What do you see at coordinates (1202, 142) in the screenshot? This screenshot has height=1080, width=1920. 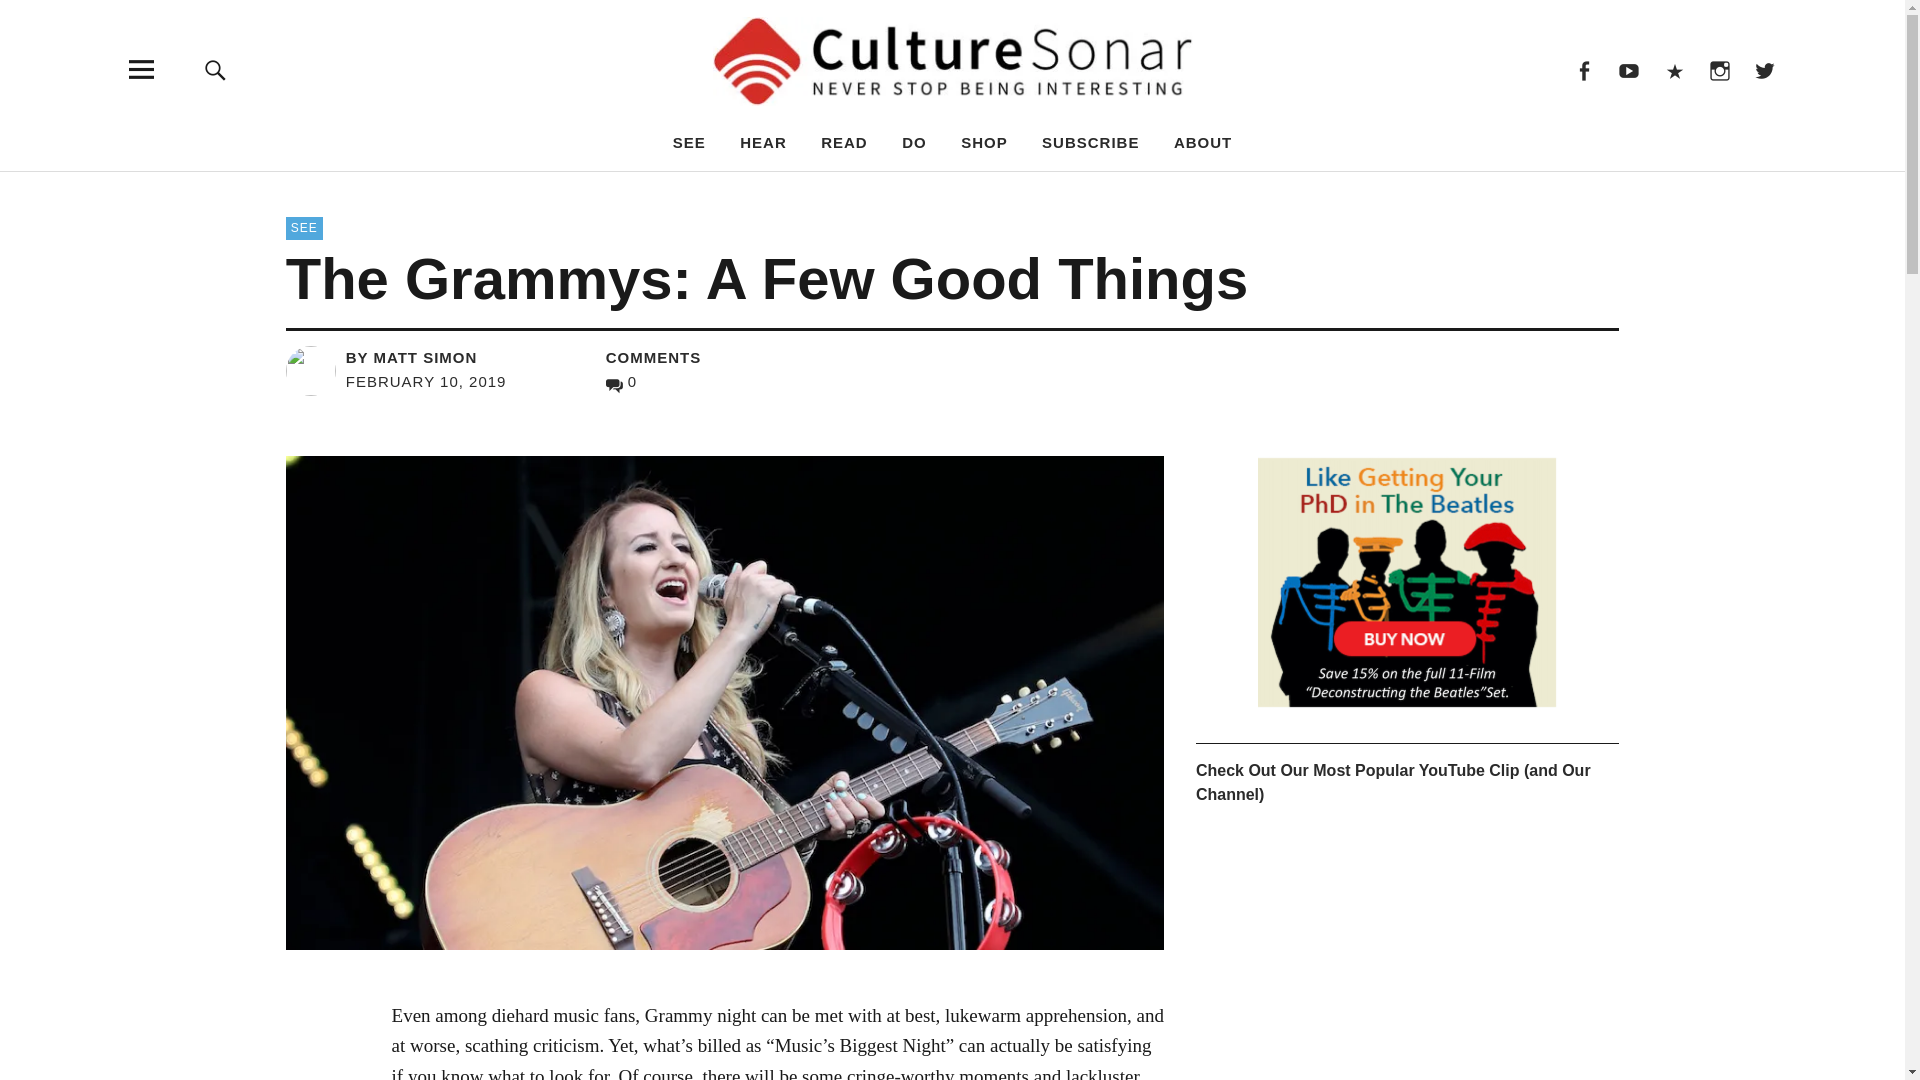 I see `ABOUT` at bounding box center [1202, 142].